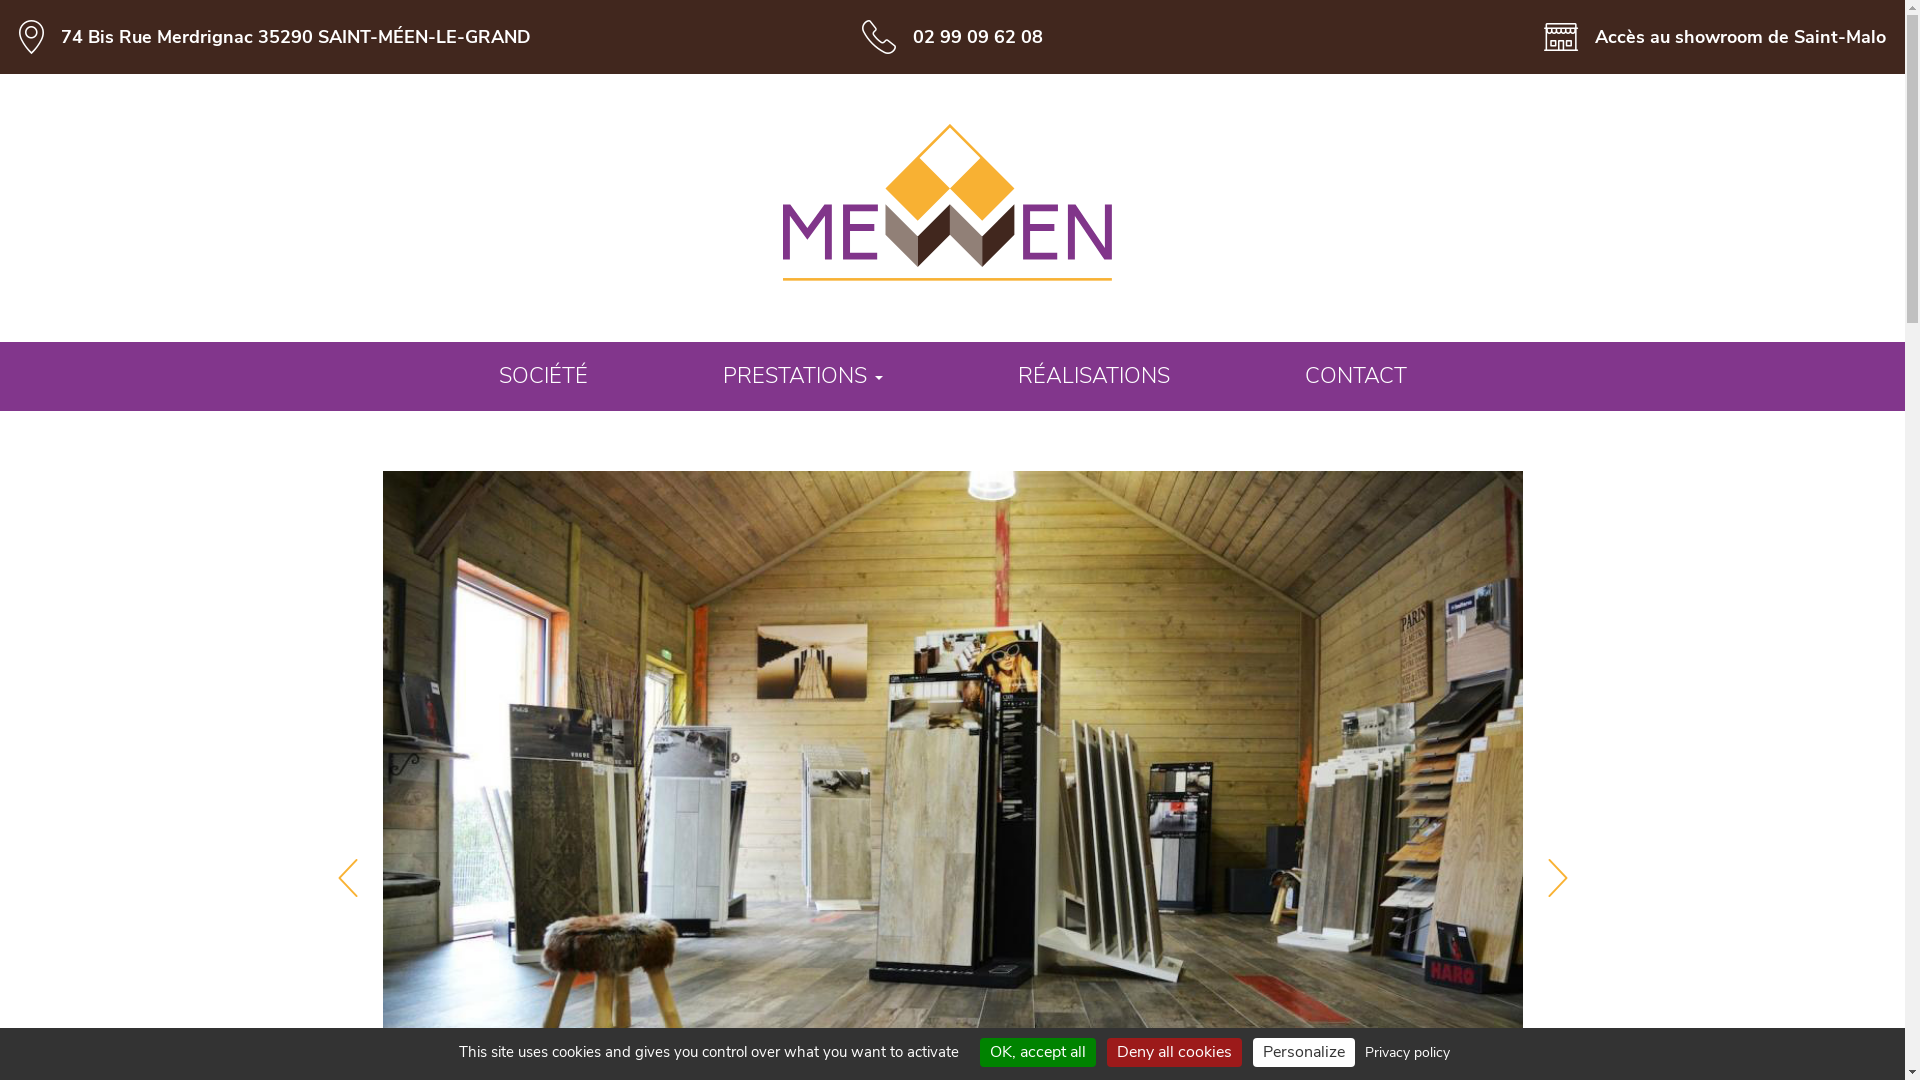 This screenshot has width=1920, height=1080. Describe the element at coordinates (1038, 1052) in the screenshot. I see `OK, accept all` at that location.